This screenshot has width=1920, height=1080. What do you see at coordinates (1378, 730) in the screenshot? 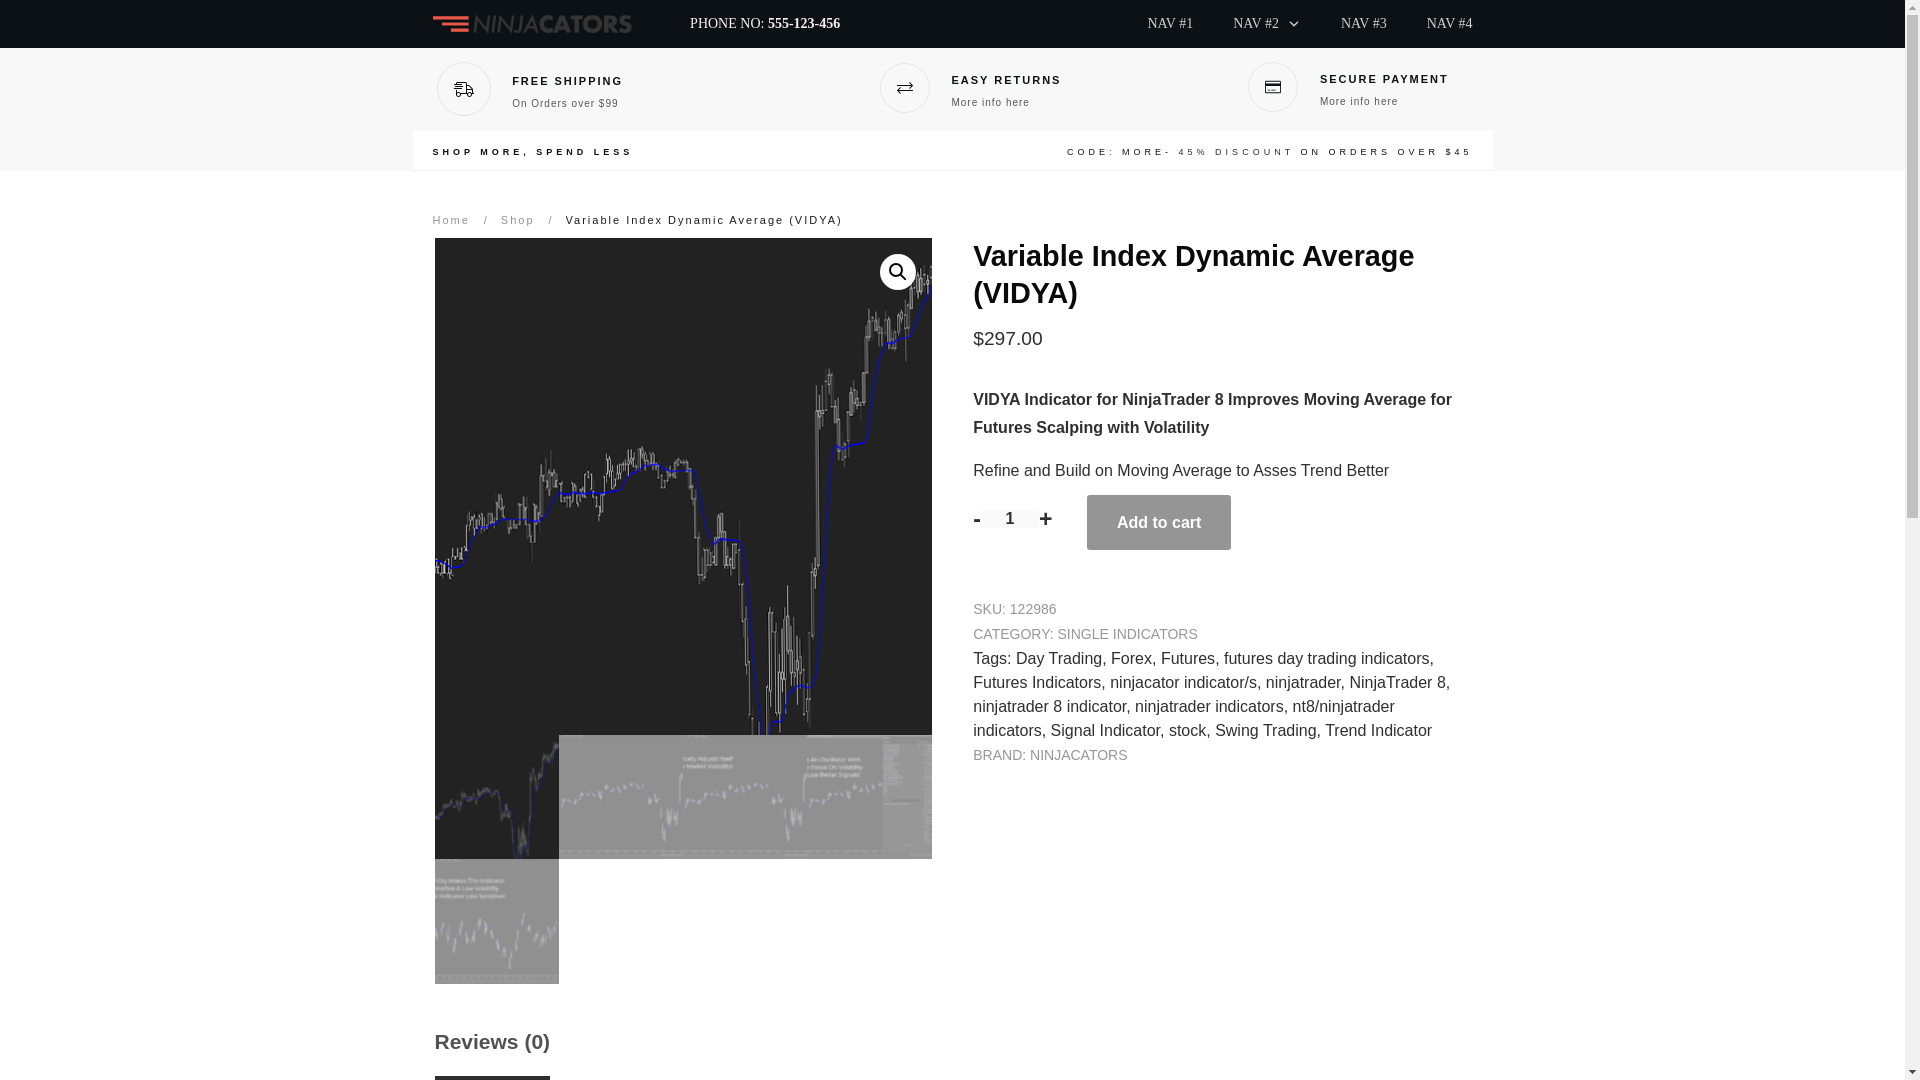
I see `Trend Indicator` at bounding box center [1378, 730].